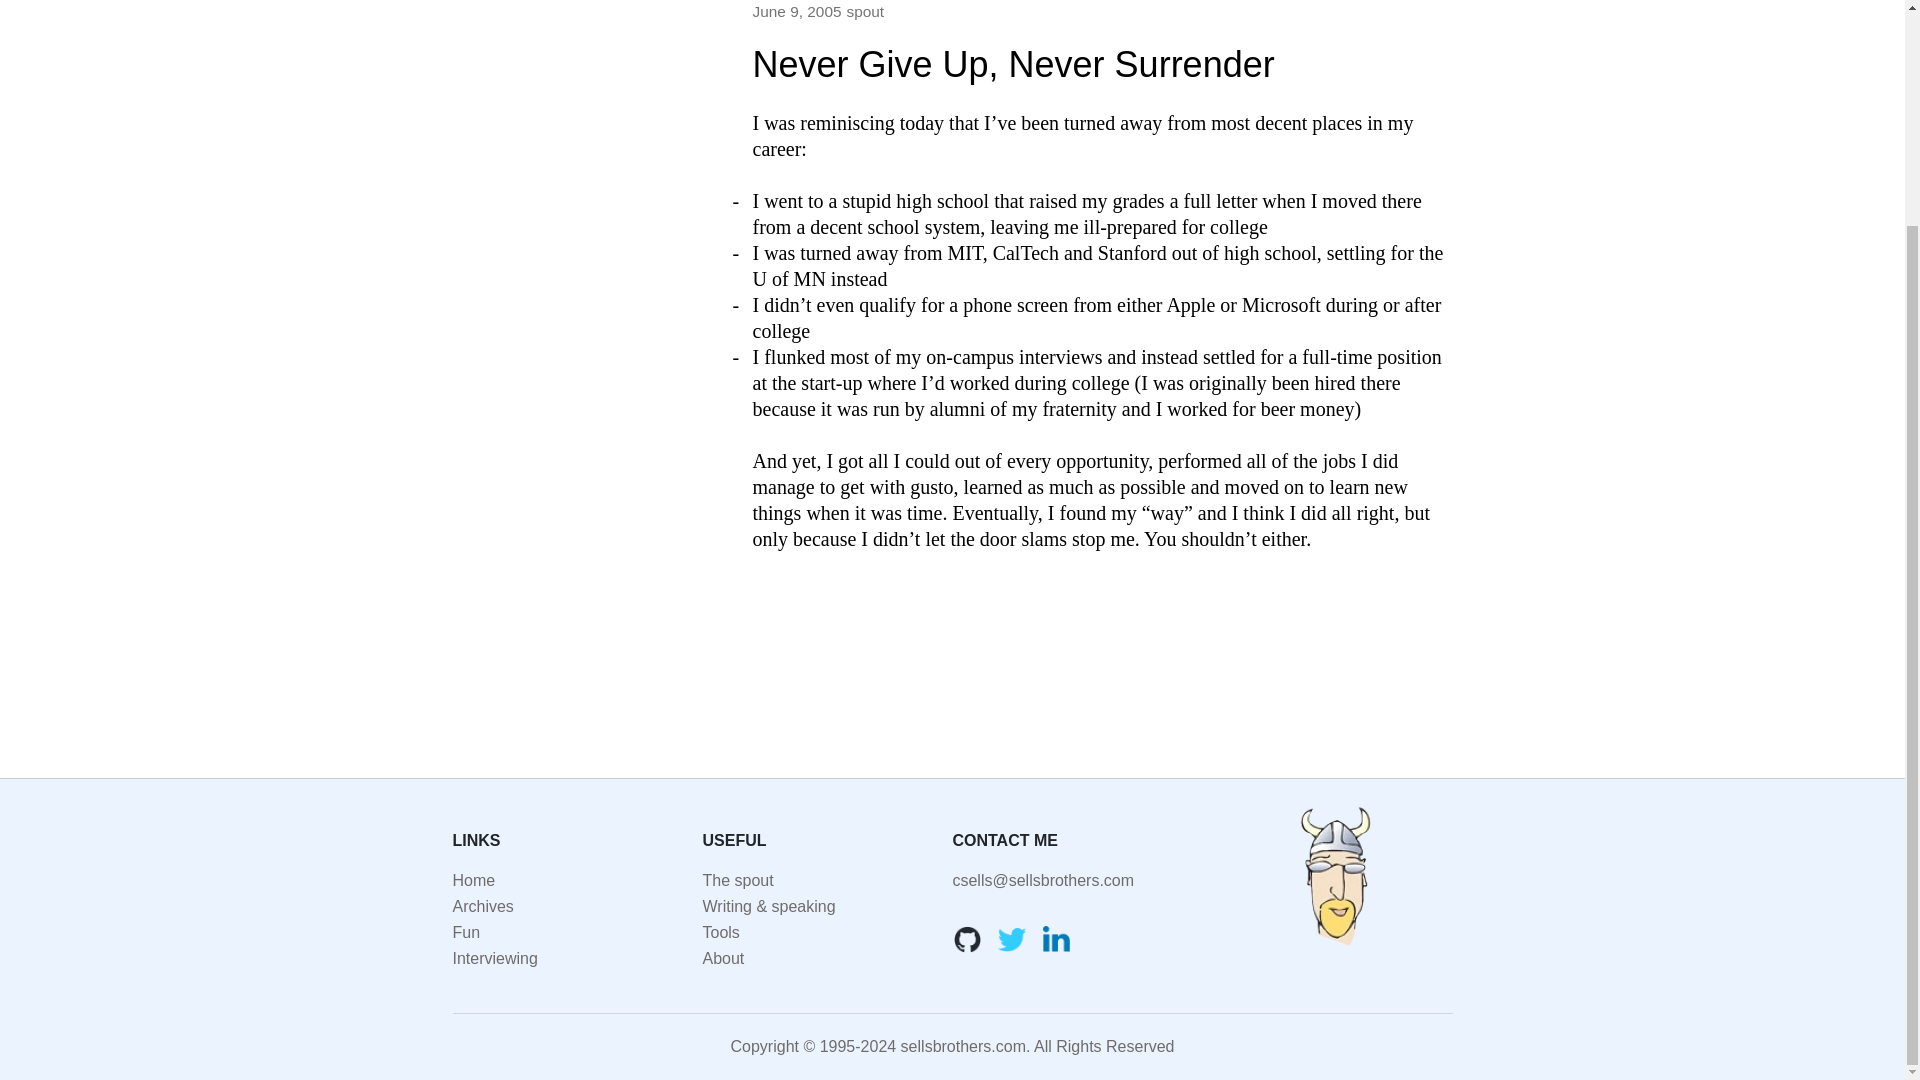 The width and height of the screenshot is (1920, 1080). I want to click on Home, so click(473, 880).